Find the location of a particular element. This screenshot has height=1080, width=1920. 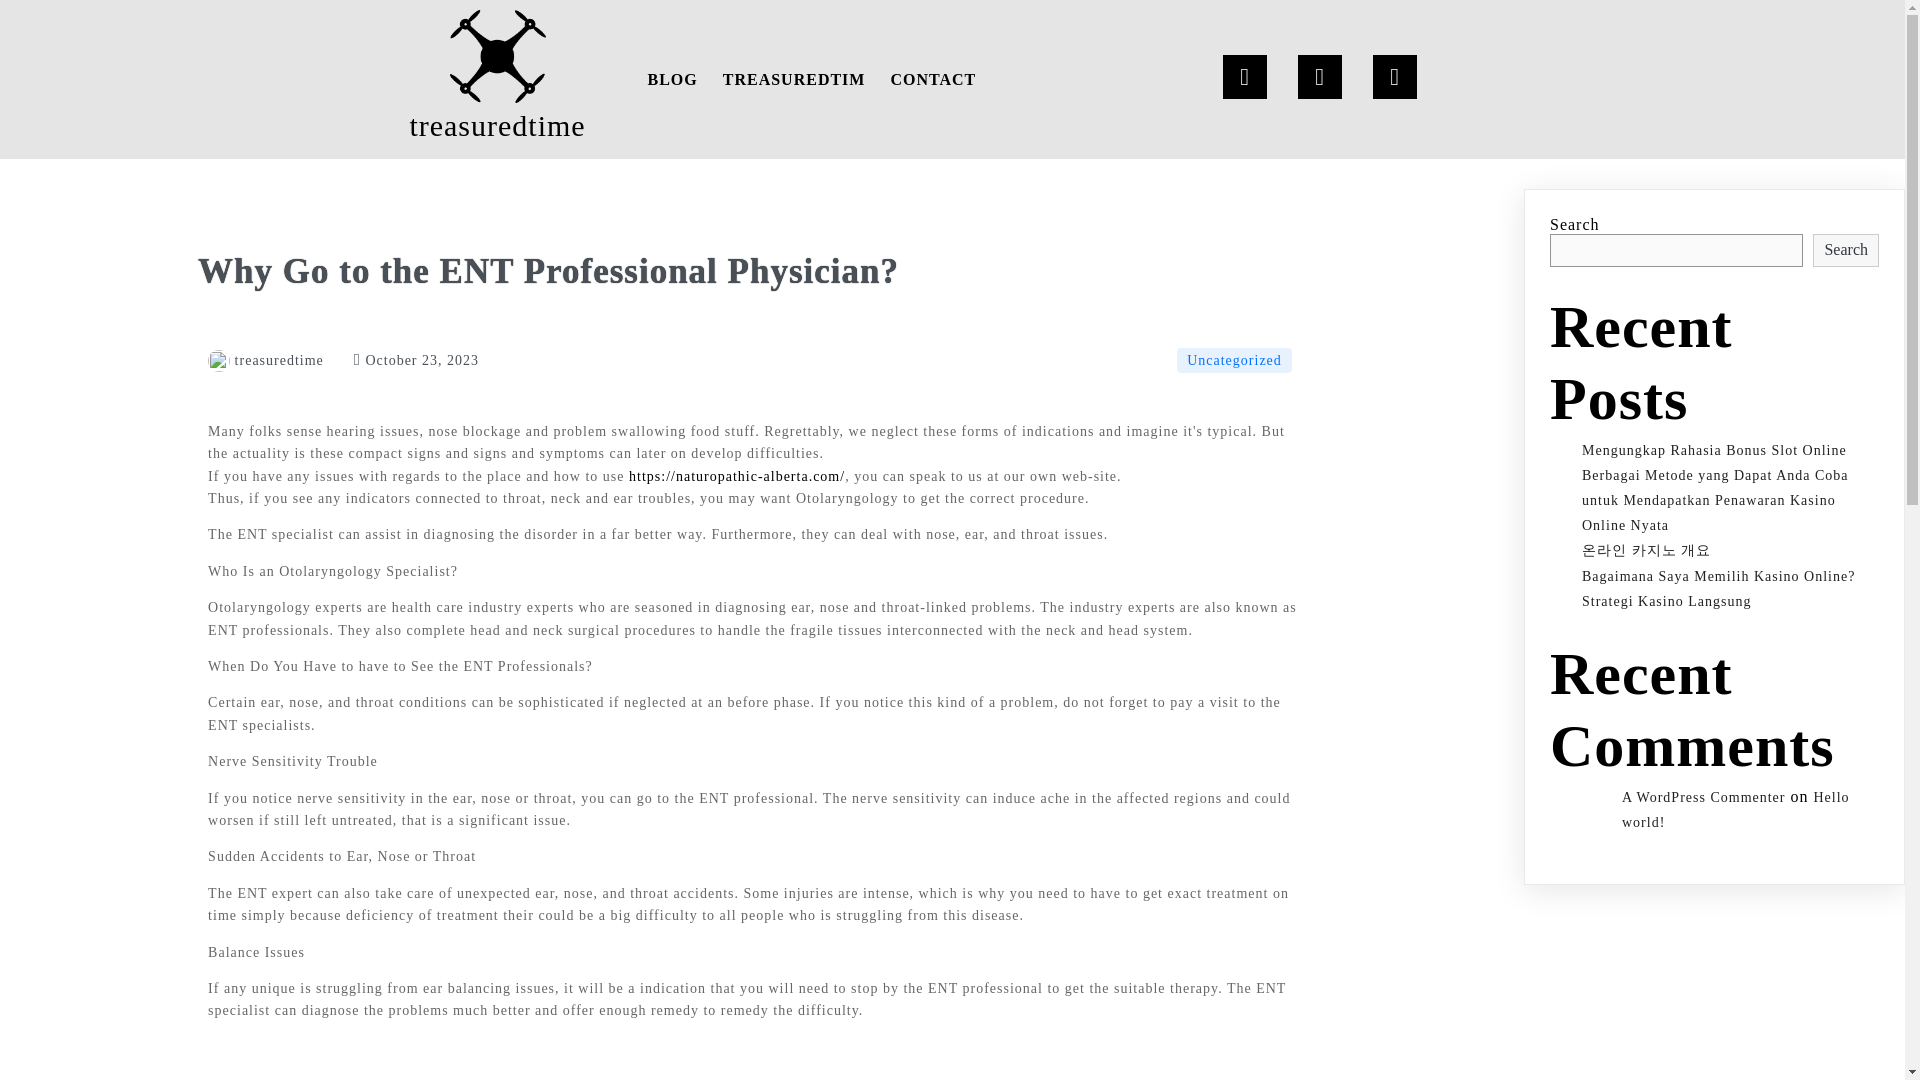

Search is located at coordinates (1846, 250).